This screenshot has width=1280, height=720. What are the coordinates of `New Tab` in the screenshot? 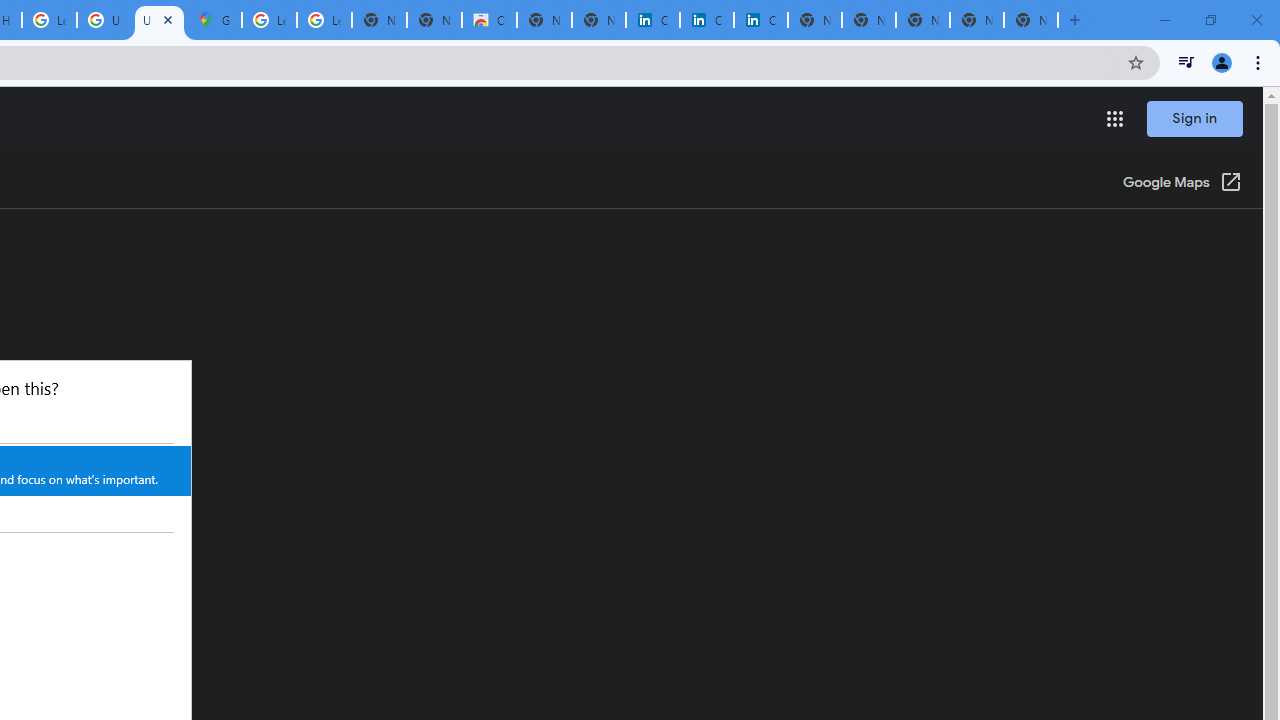 It's located at (1030, 20).